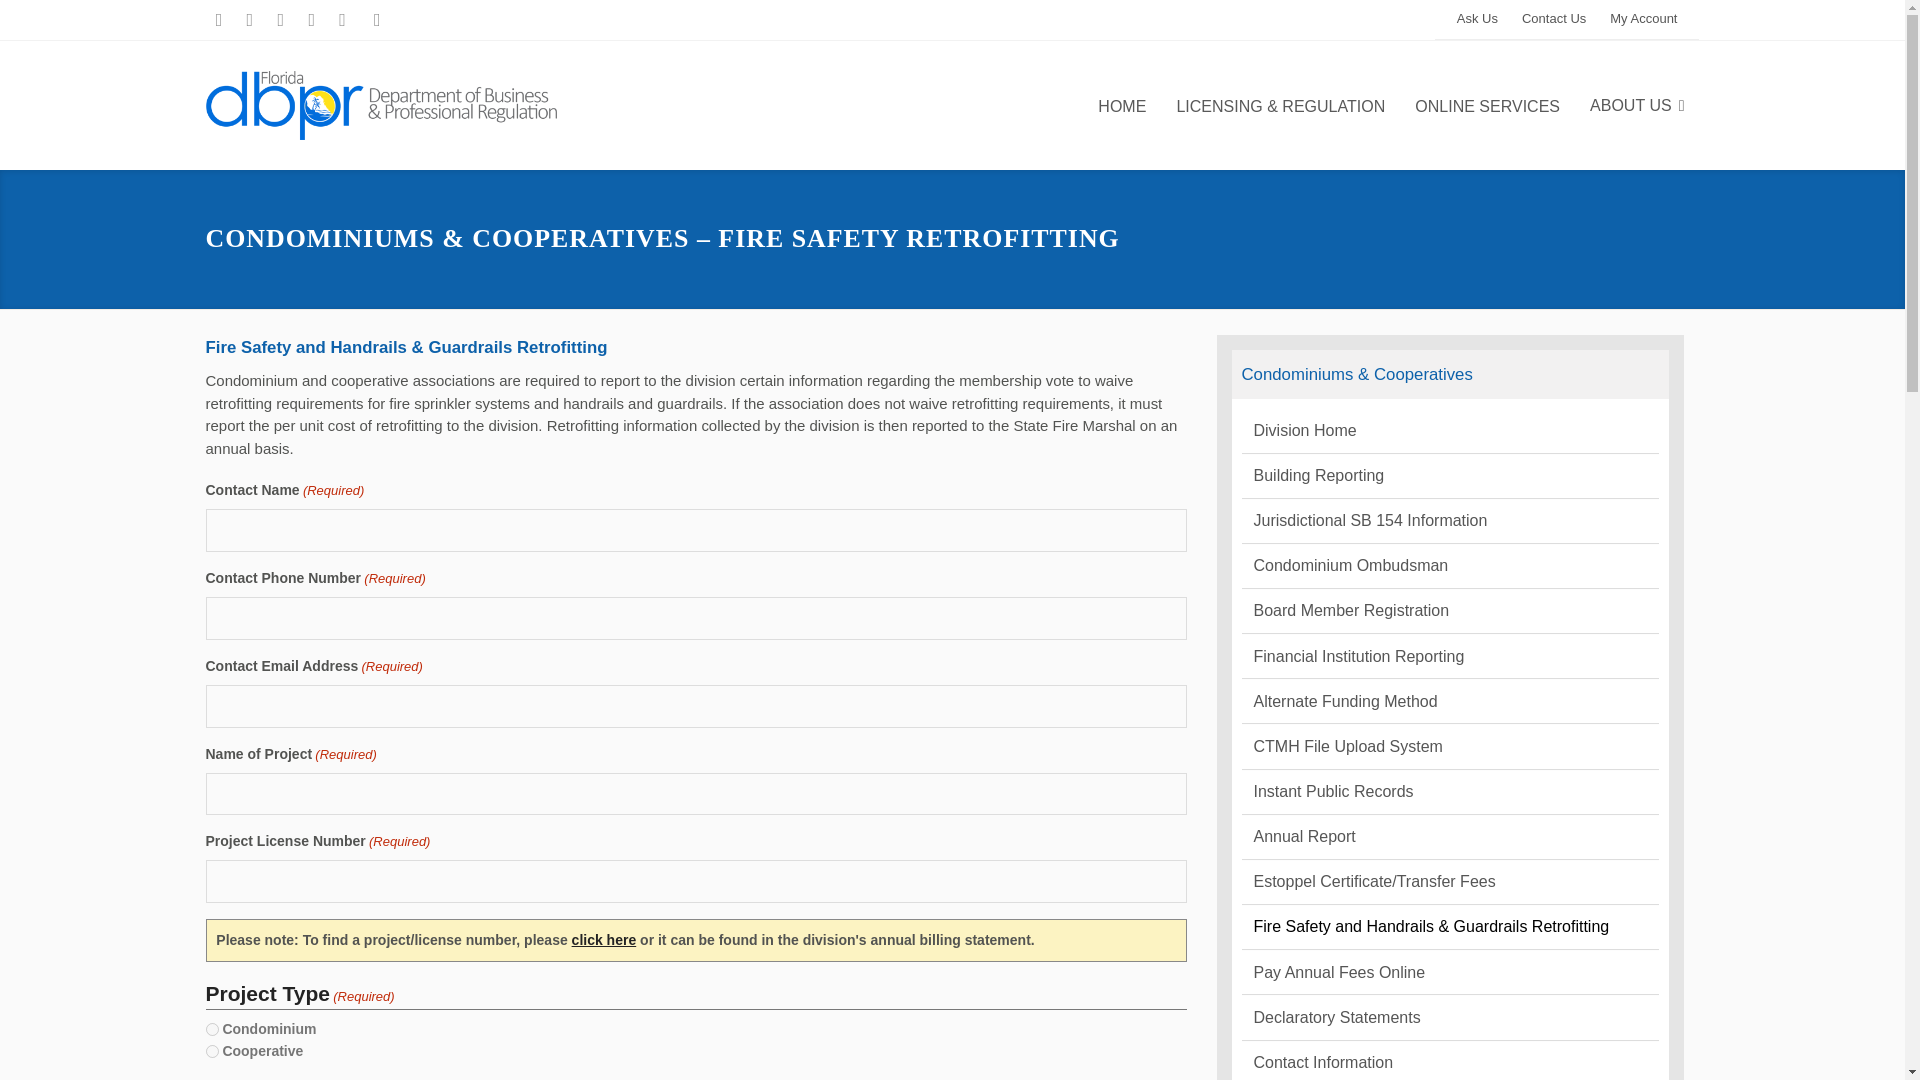  Describe the element at coordinates (280, 20) in the screenshot. I see `DBPR News Room` at that location.